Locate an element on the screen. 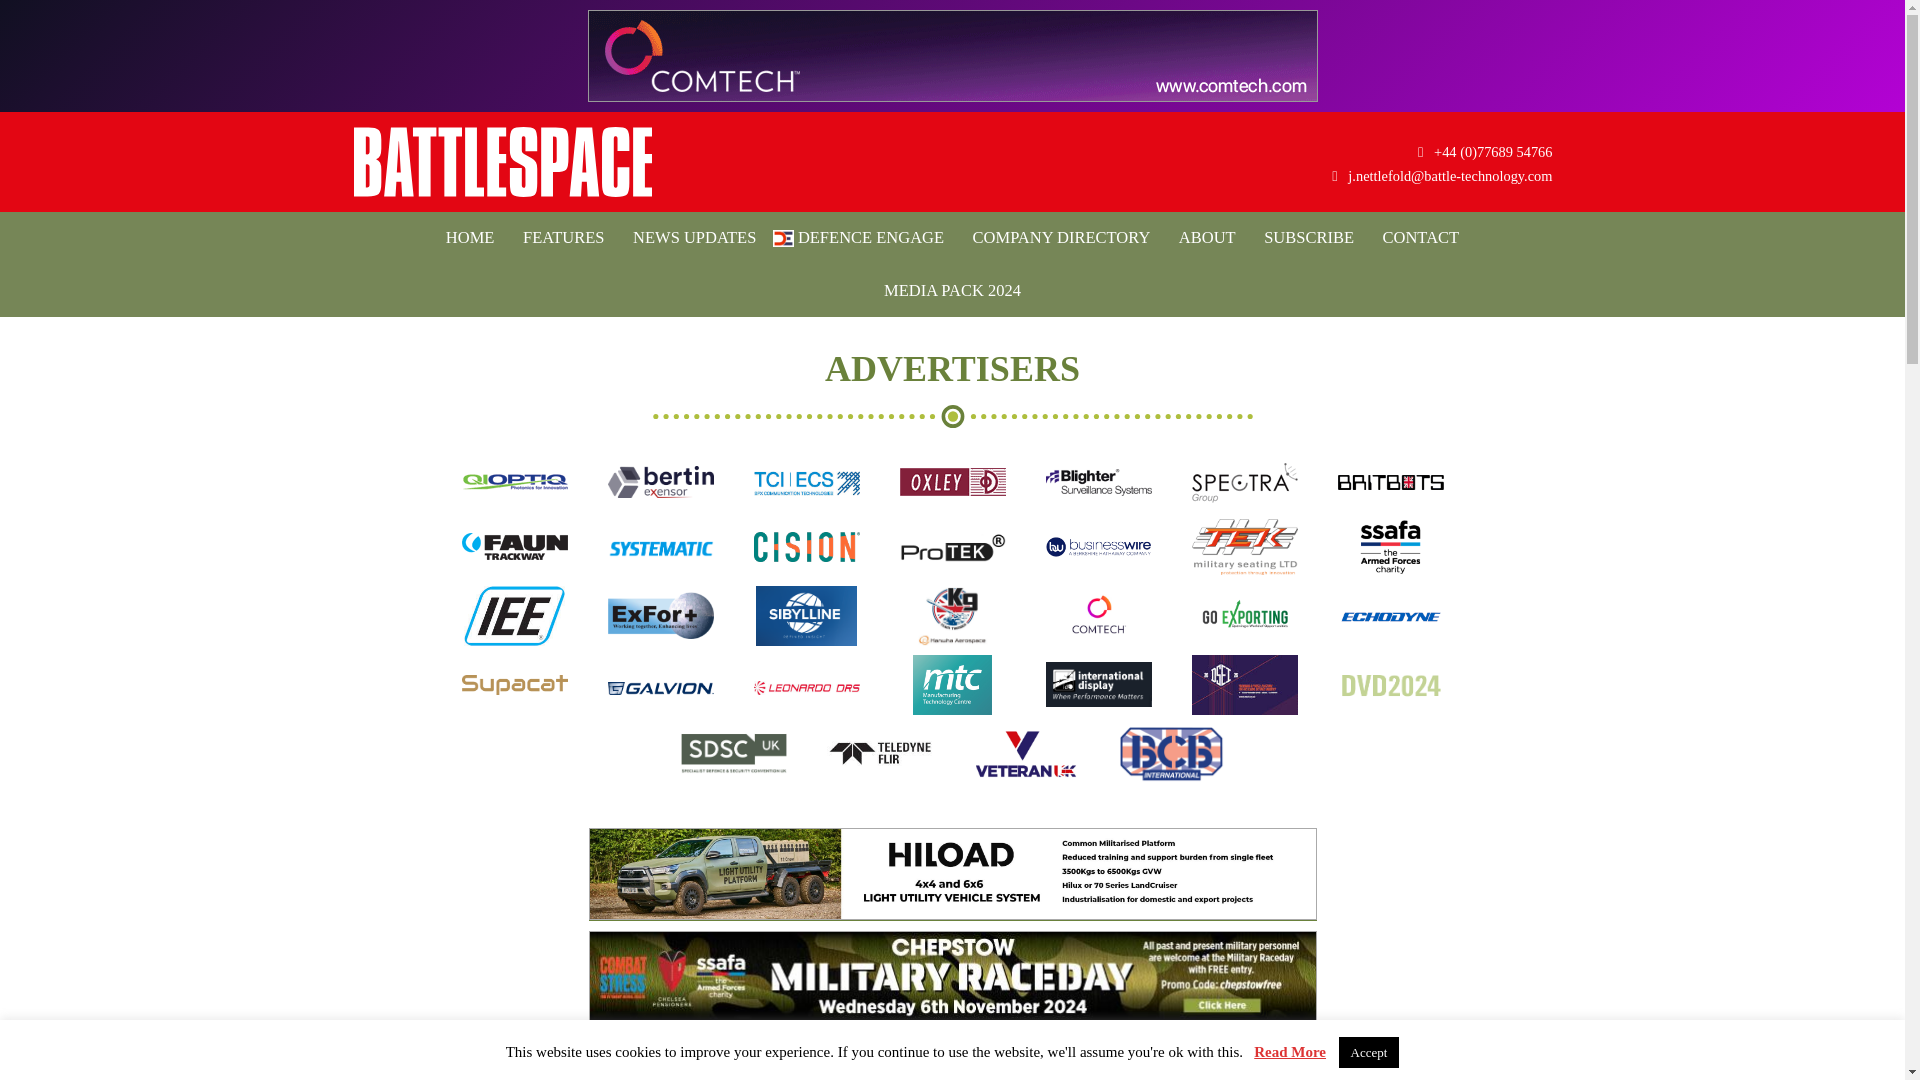  NEWS UPDATES is located at coordinates (694, 238).